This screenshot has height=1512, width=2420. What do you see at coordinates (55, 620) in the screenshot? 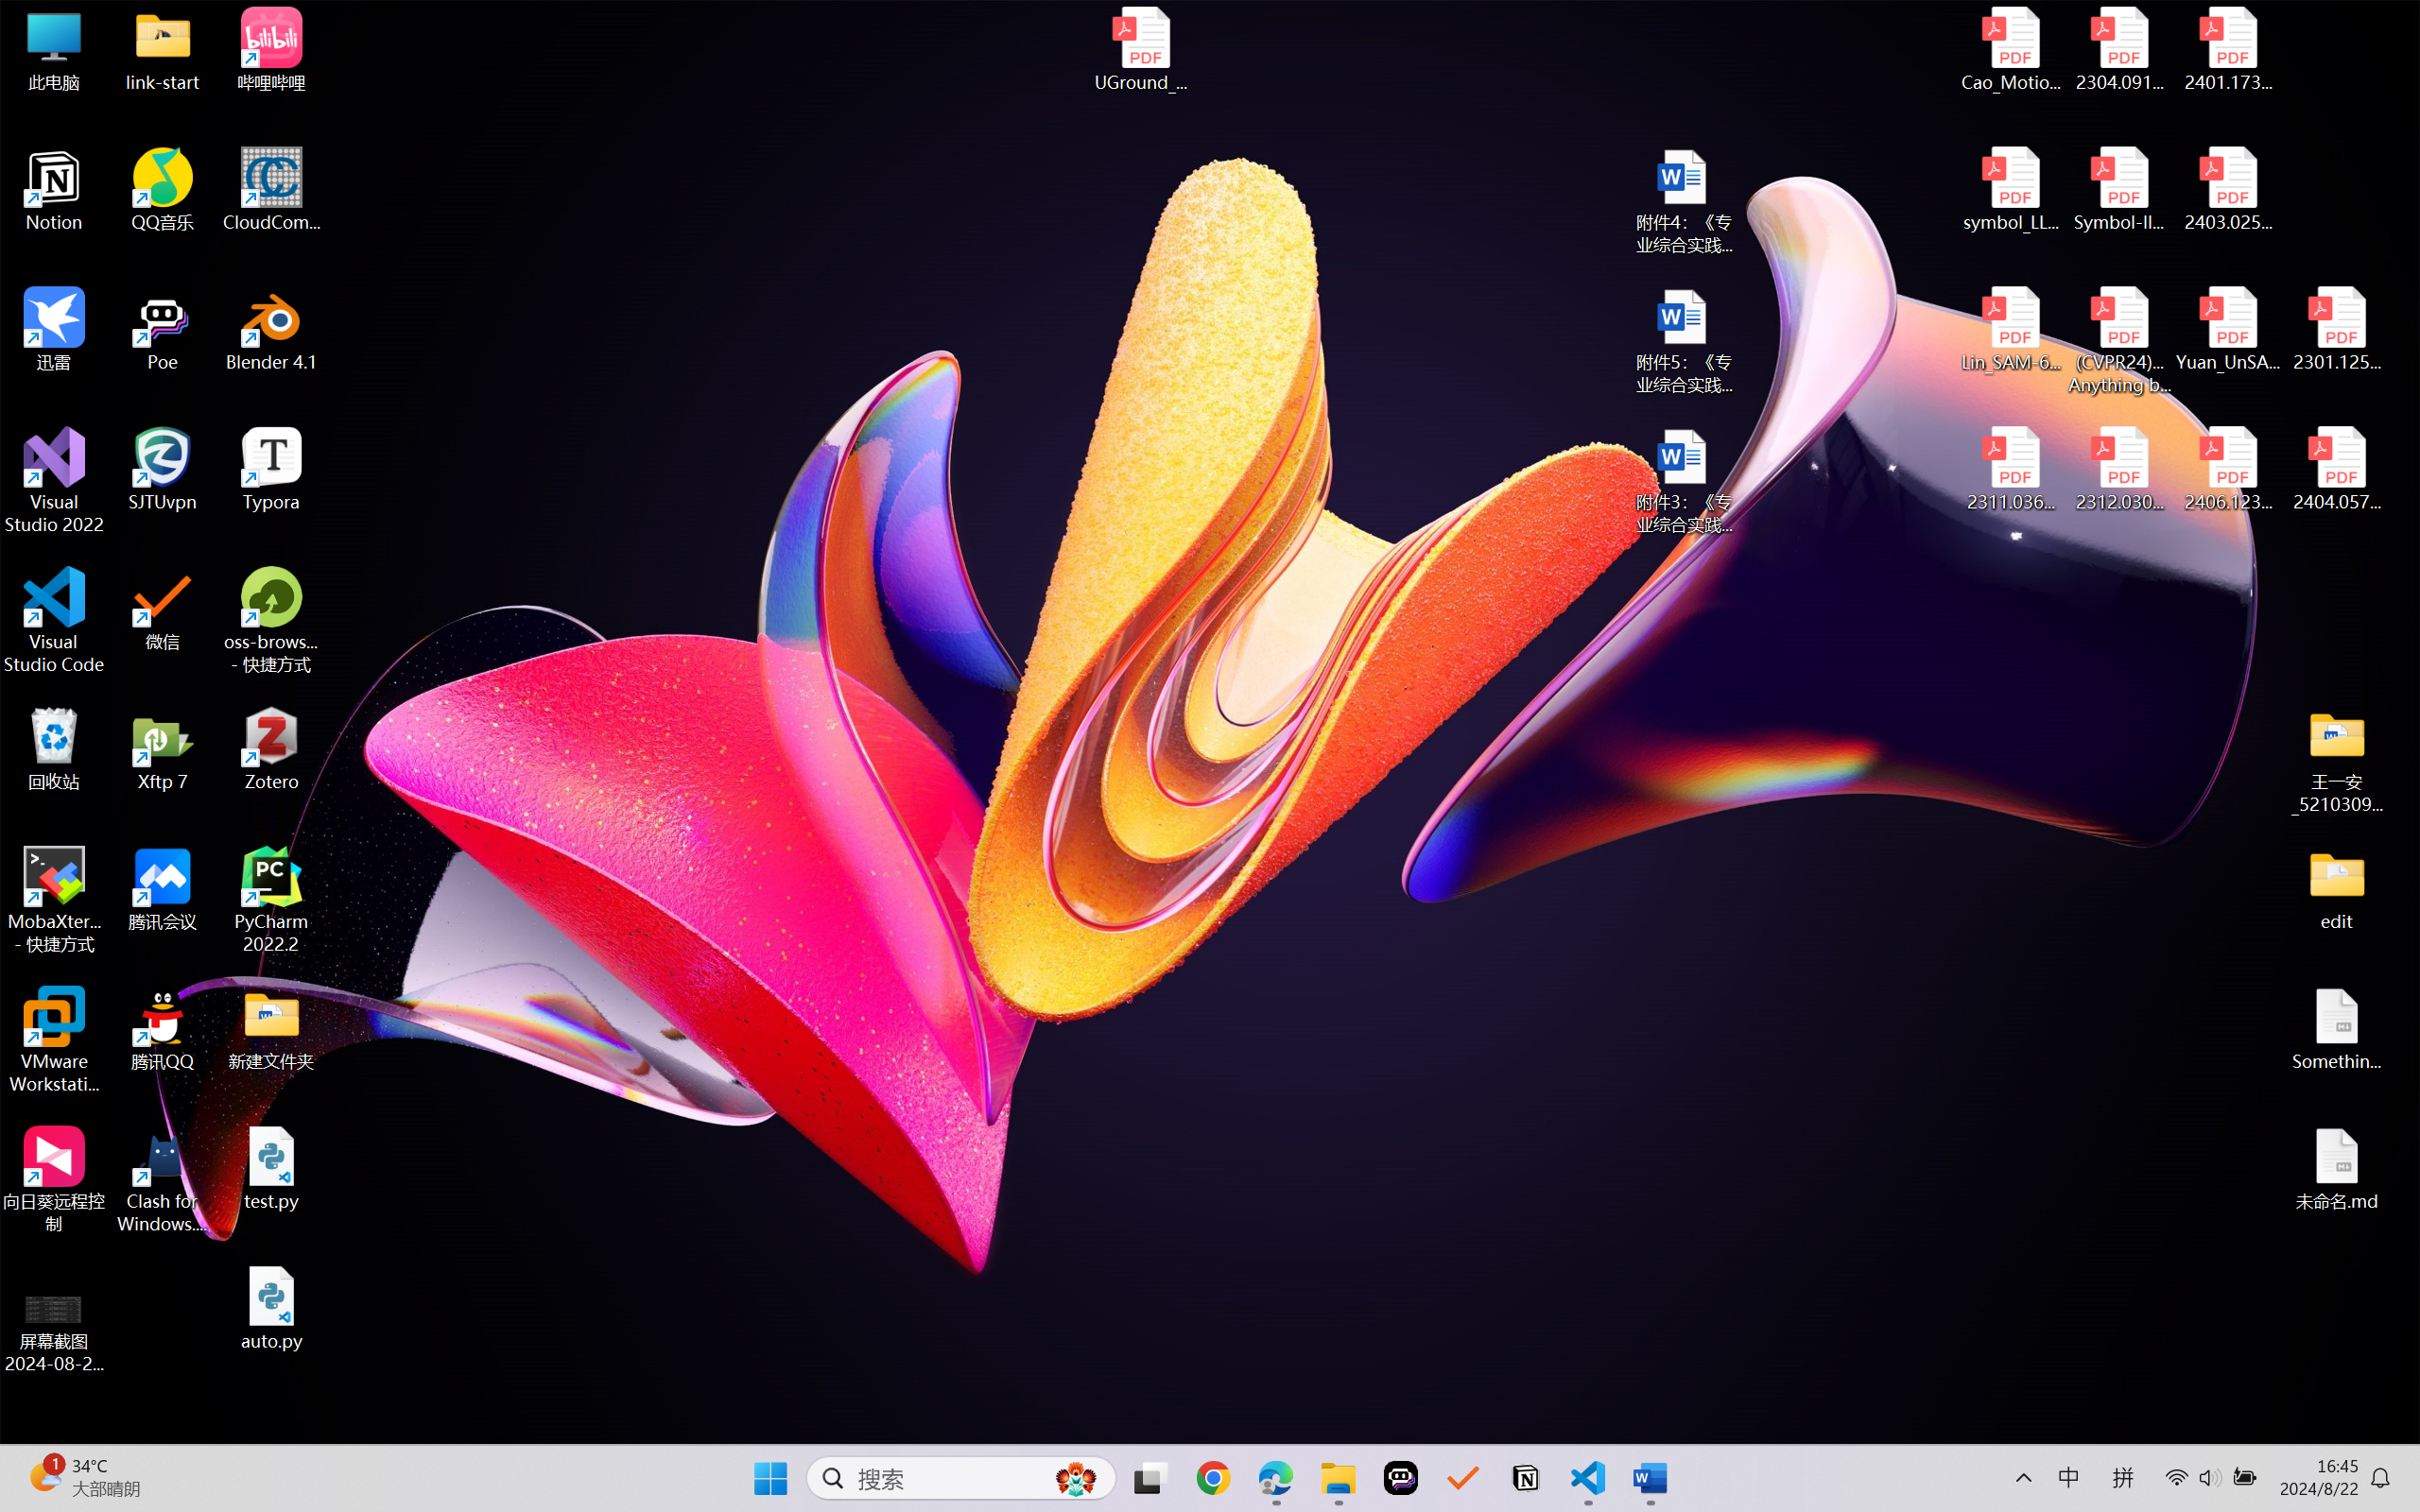
I see `Visual Studio Code` at bounding box center [55, 620].